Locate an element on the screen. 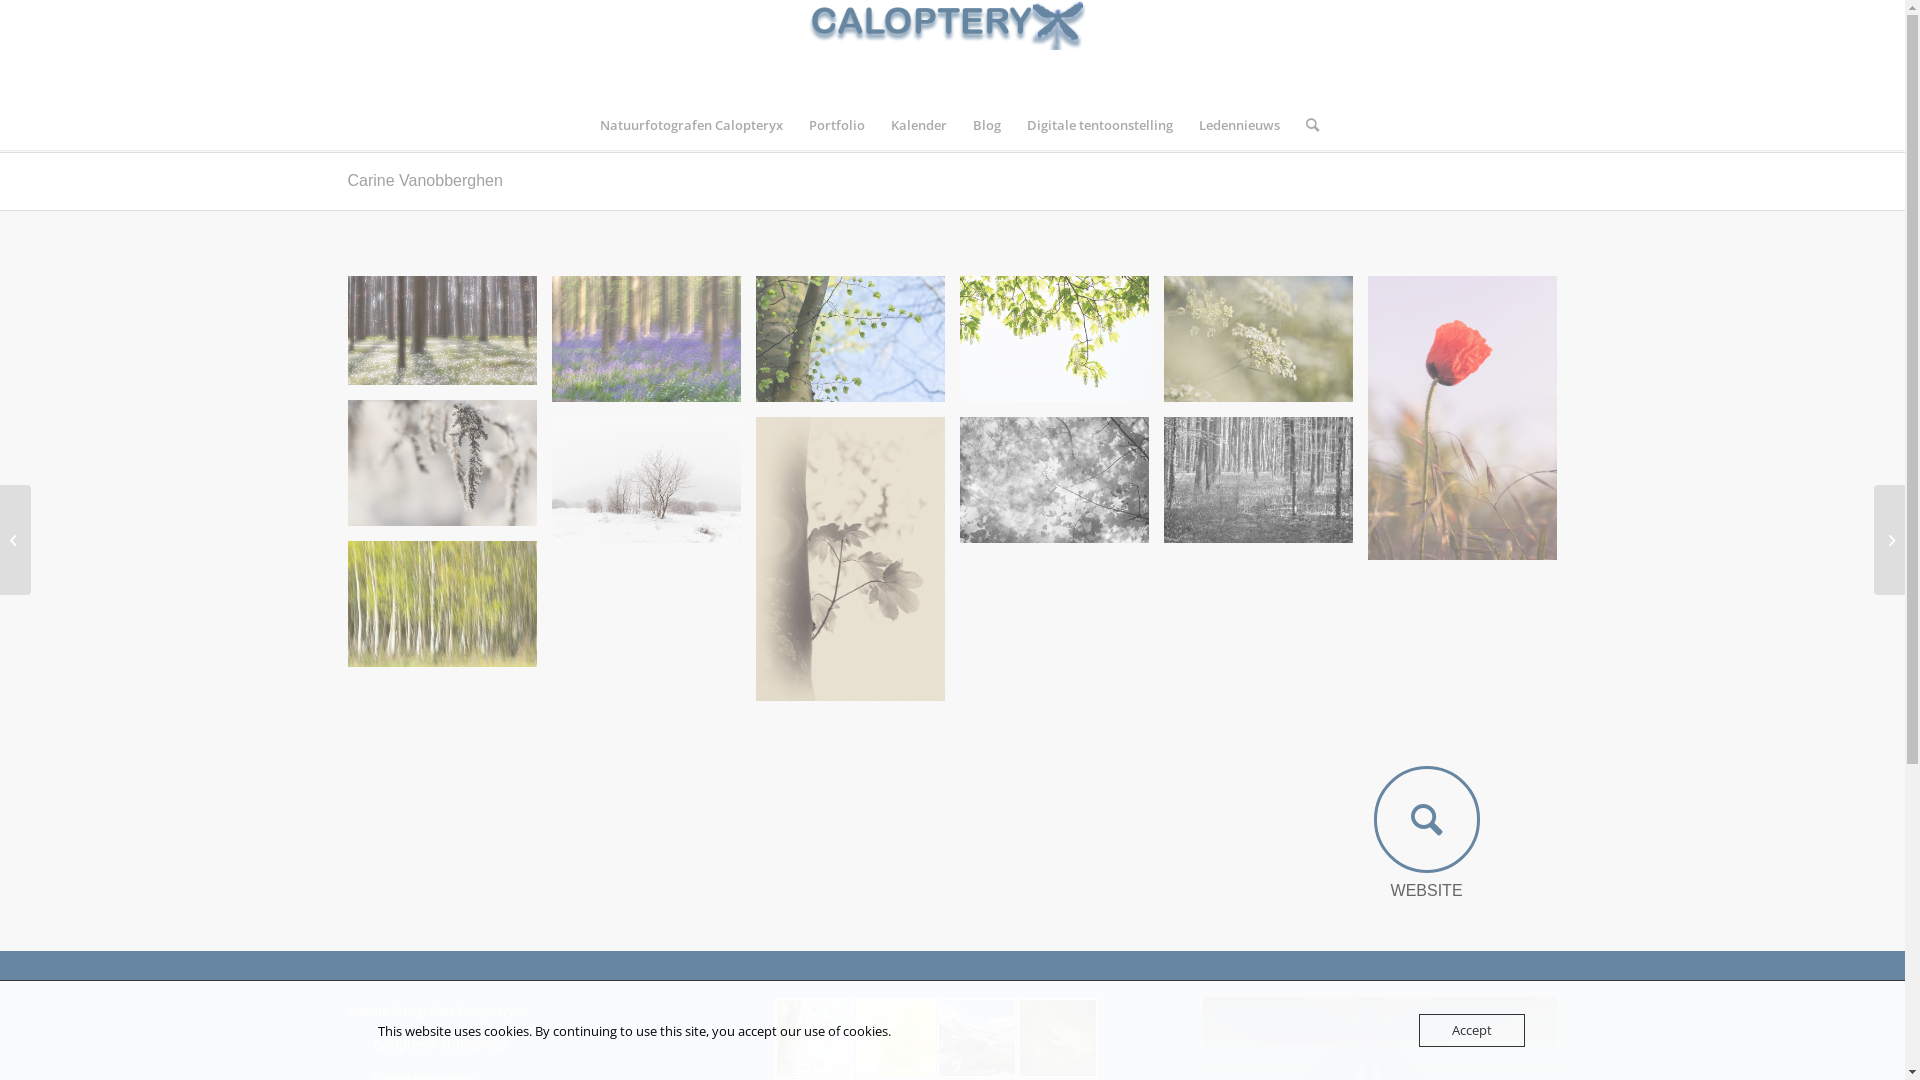 The image size is (1920, 1080). Whispering is located at coordinates (858, 566).